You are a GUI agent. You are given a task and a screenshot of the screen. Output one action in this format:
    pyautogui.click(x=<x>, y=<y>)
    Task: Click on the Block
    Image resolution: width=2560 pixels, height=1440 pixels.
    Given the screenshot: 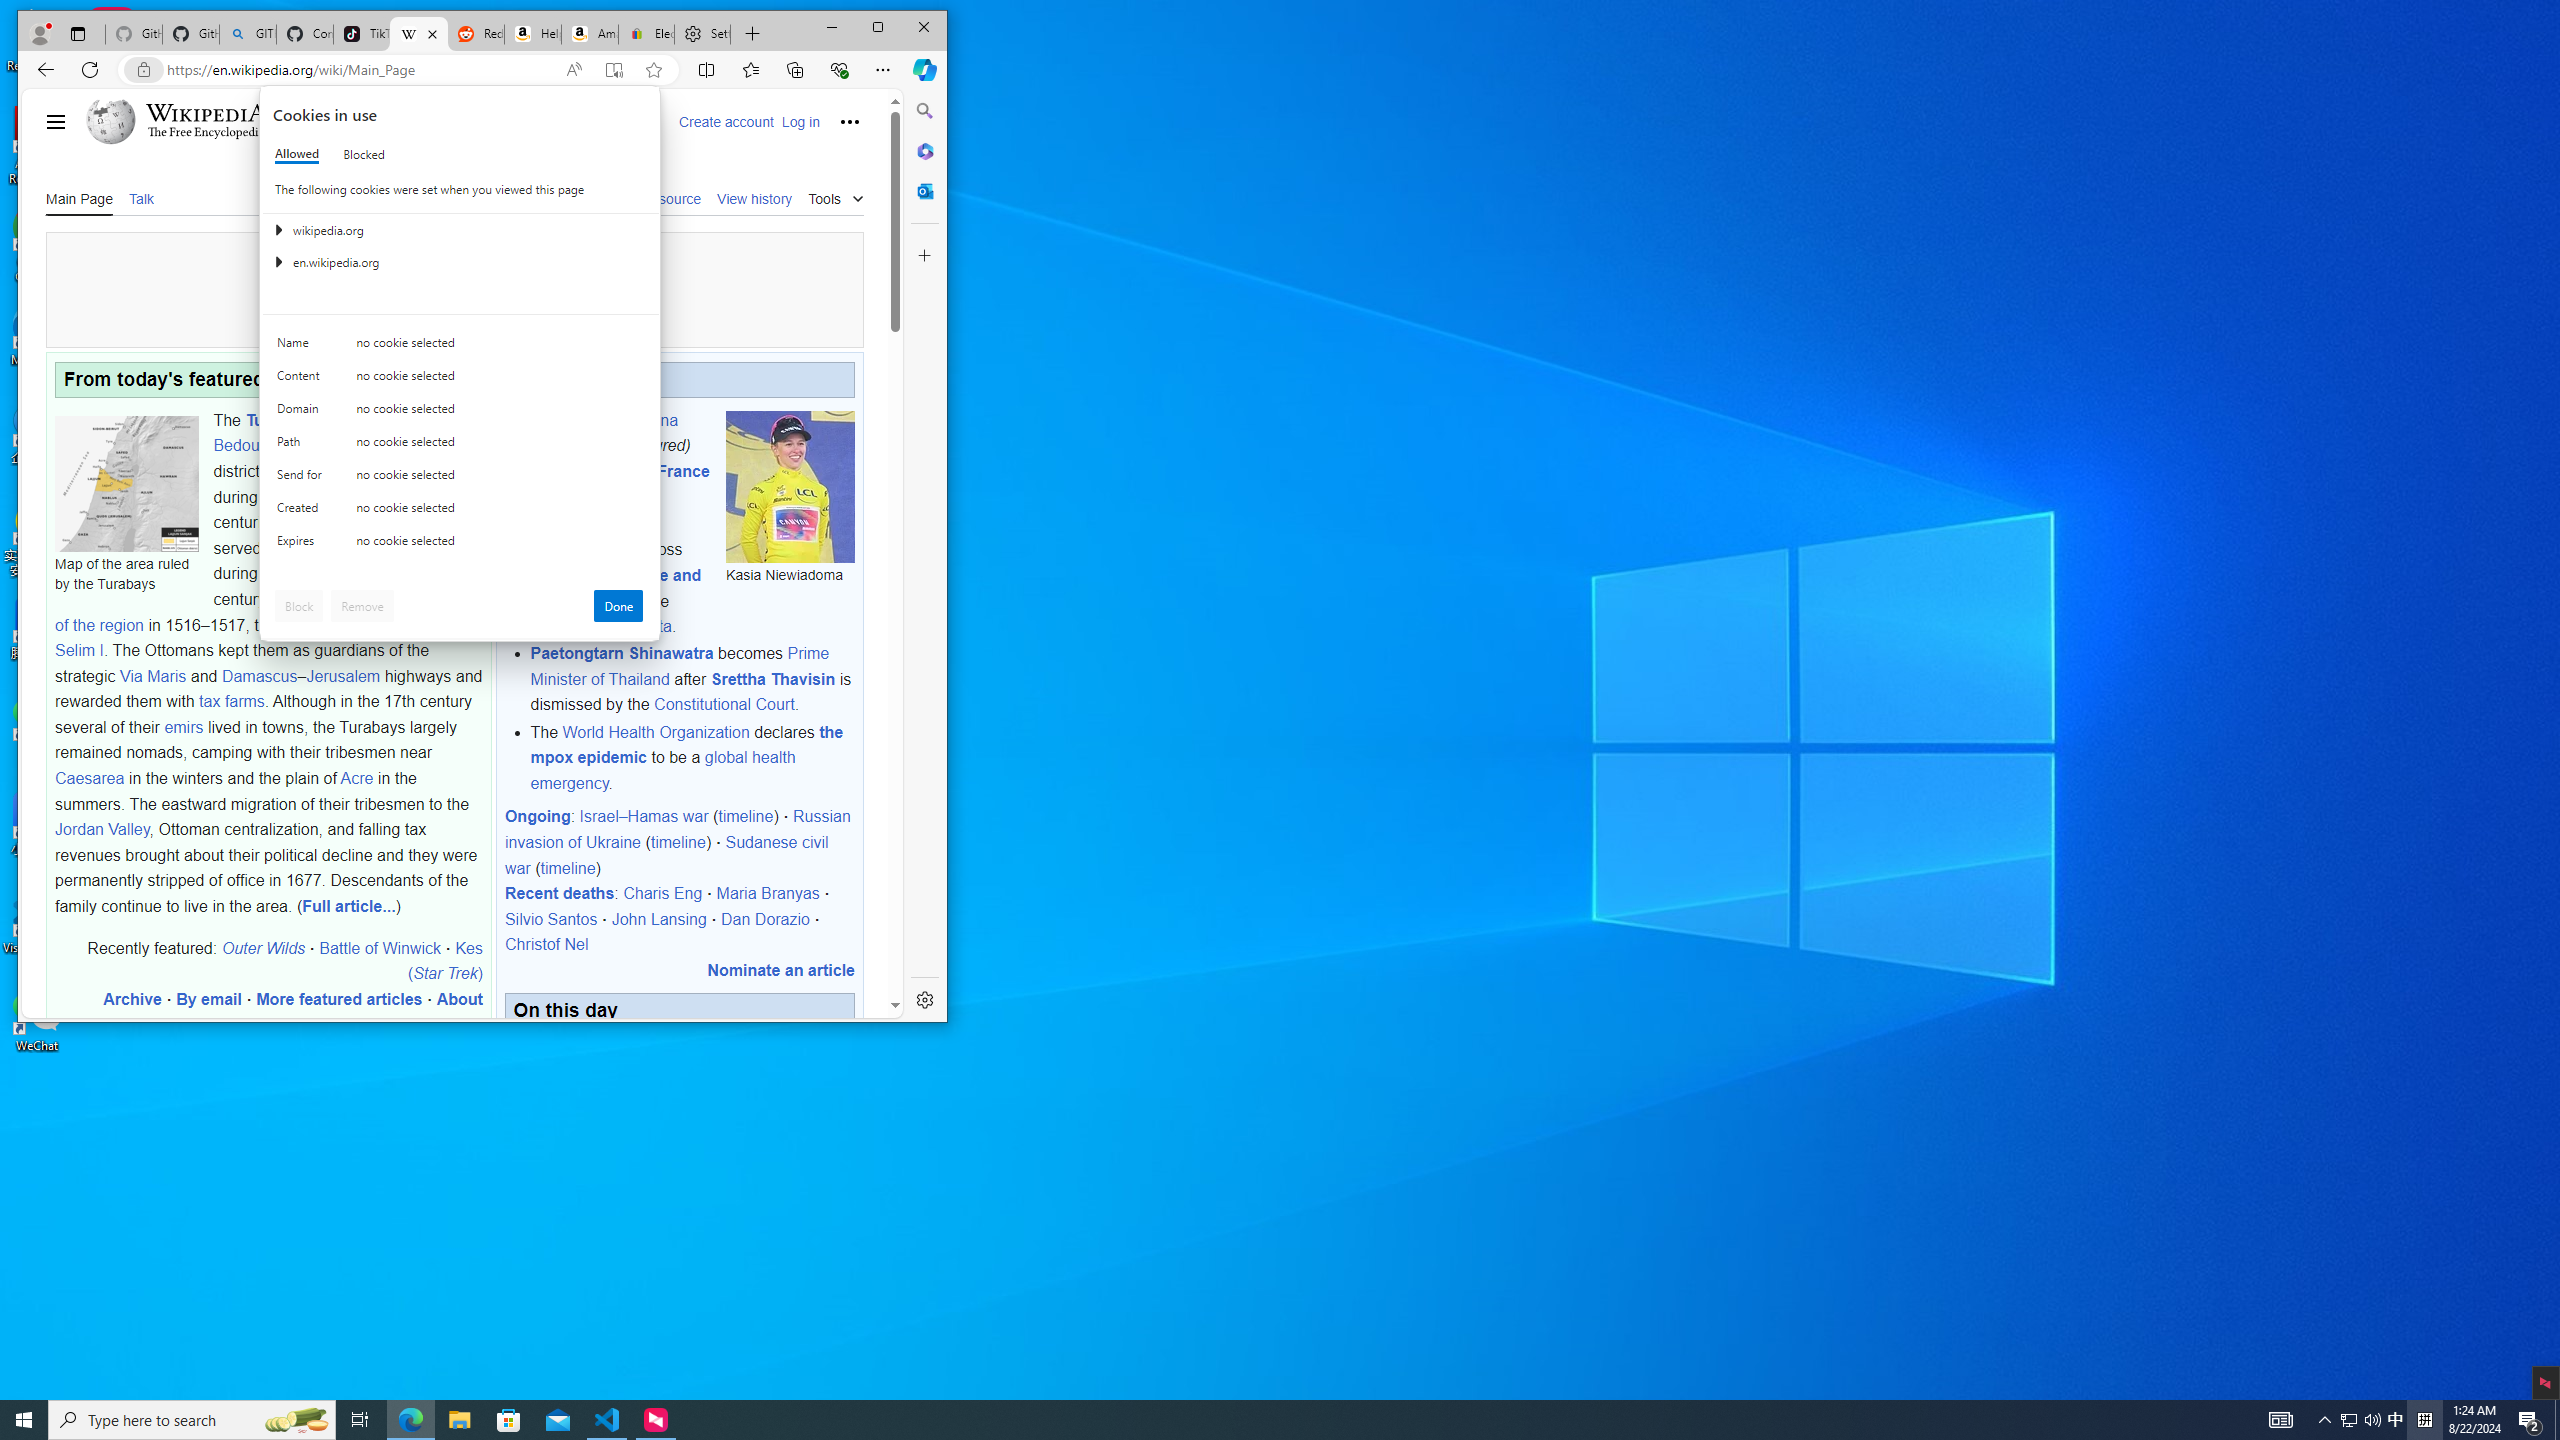 What is the action you would take?
    pyautogui.click(x=299, y=606)
    